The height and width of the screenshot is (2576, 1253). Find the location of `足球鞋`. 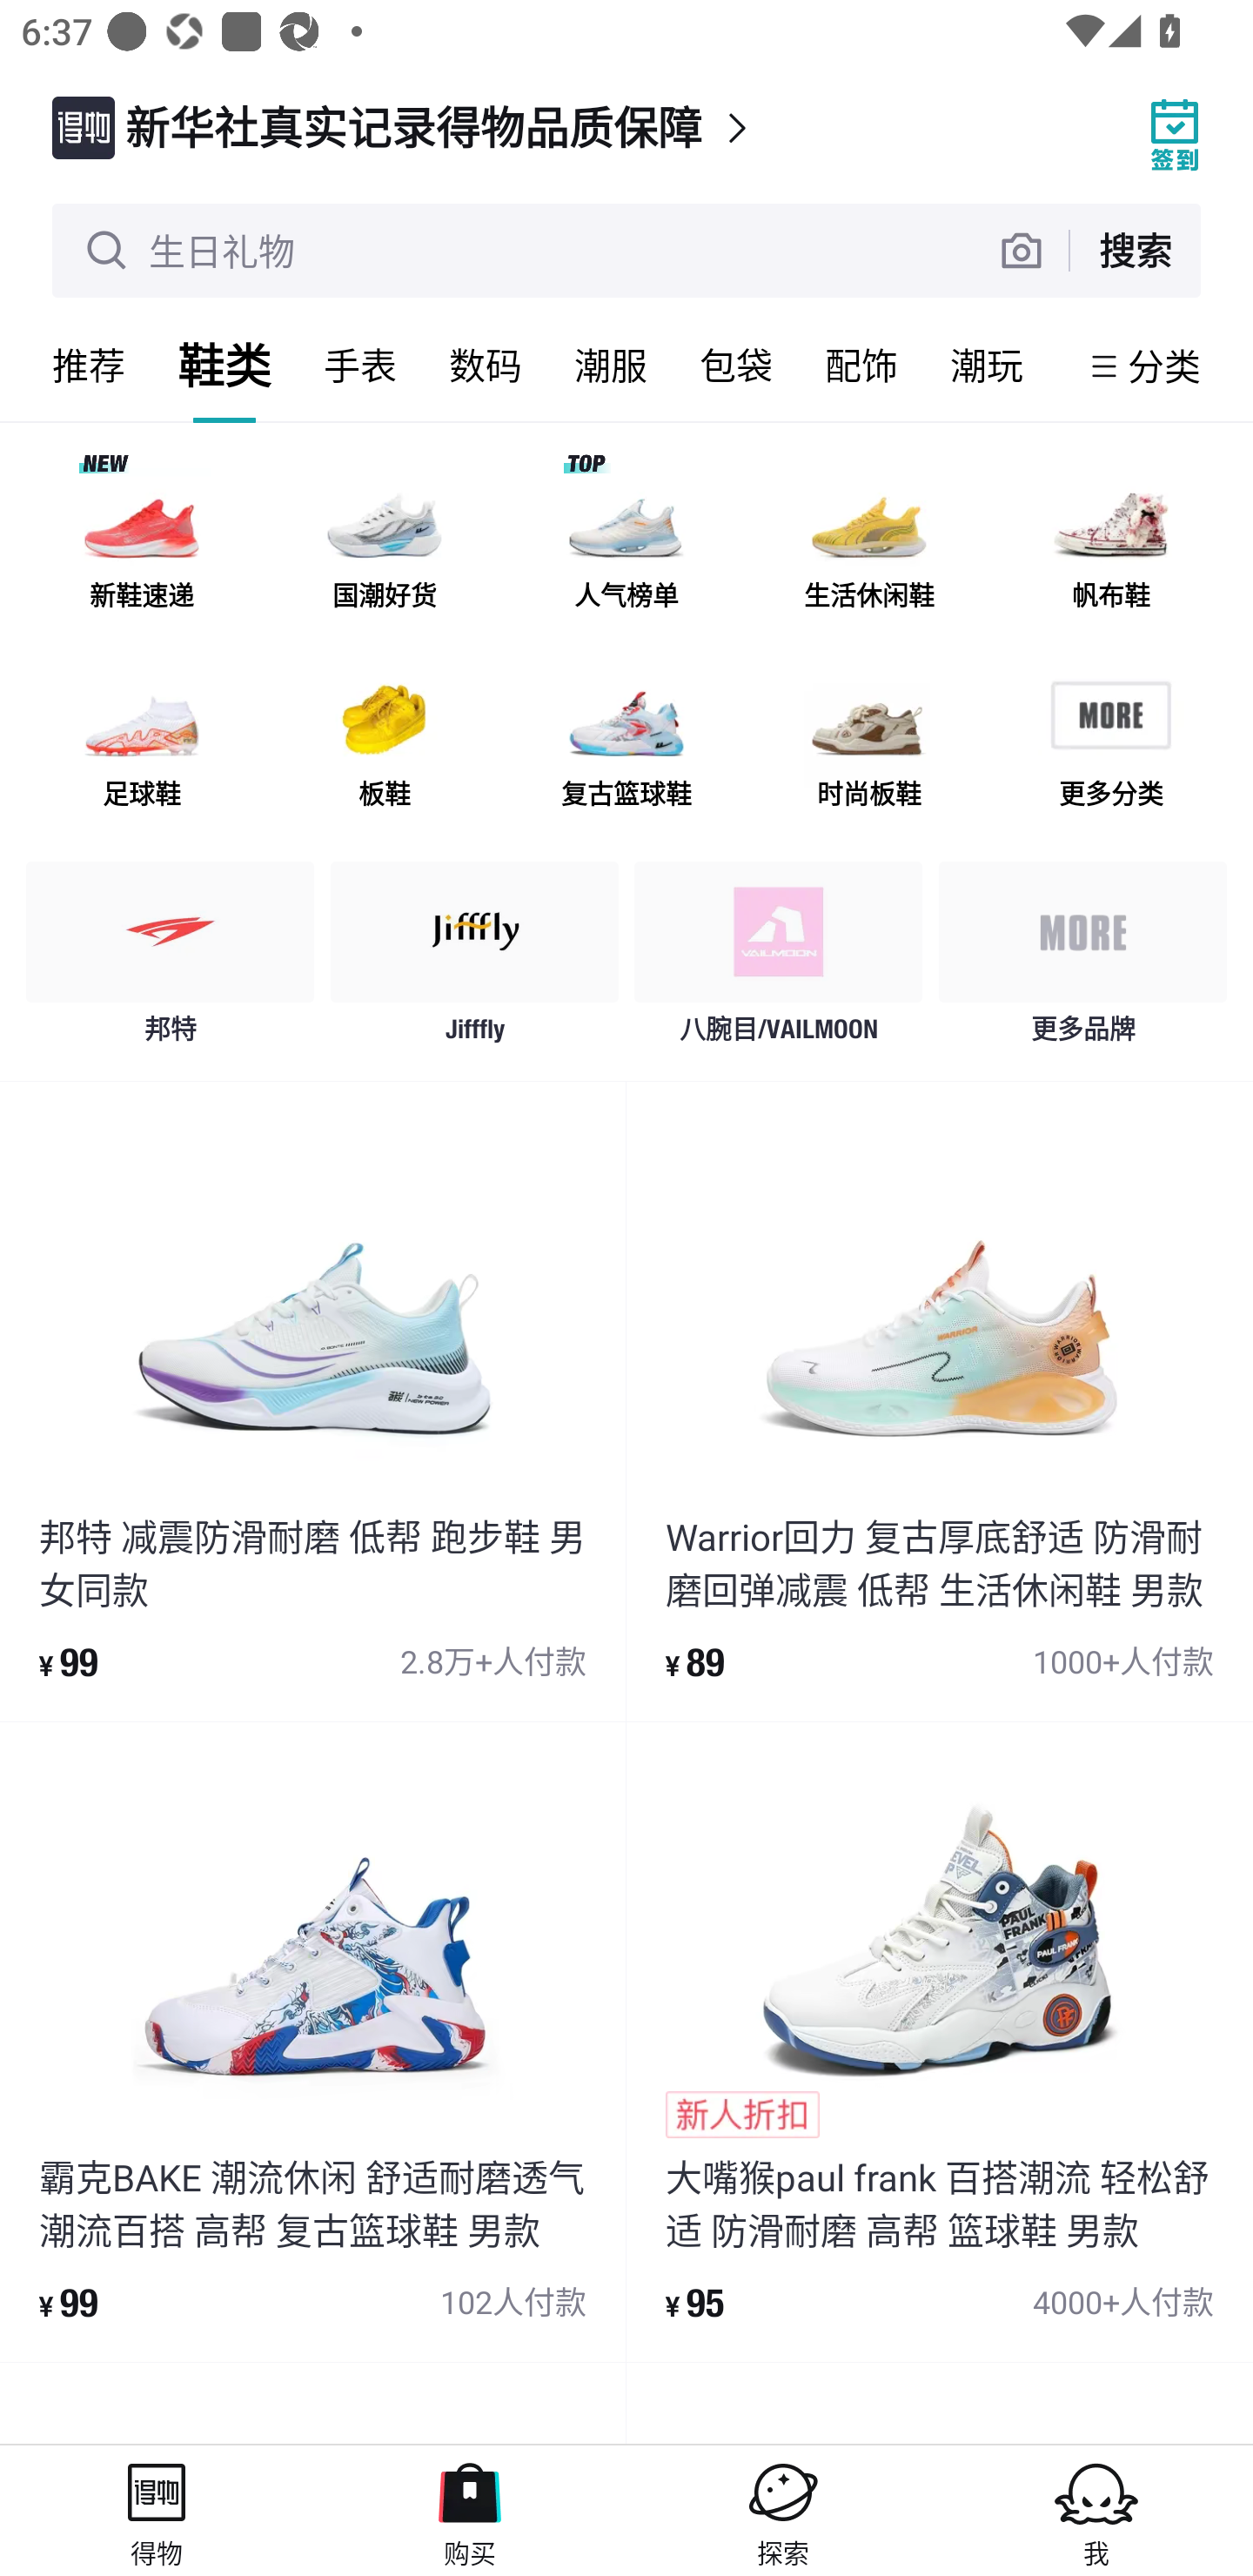

足球鞋 is located at coordinates (142, 740).